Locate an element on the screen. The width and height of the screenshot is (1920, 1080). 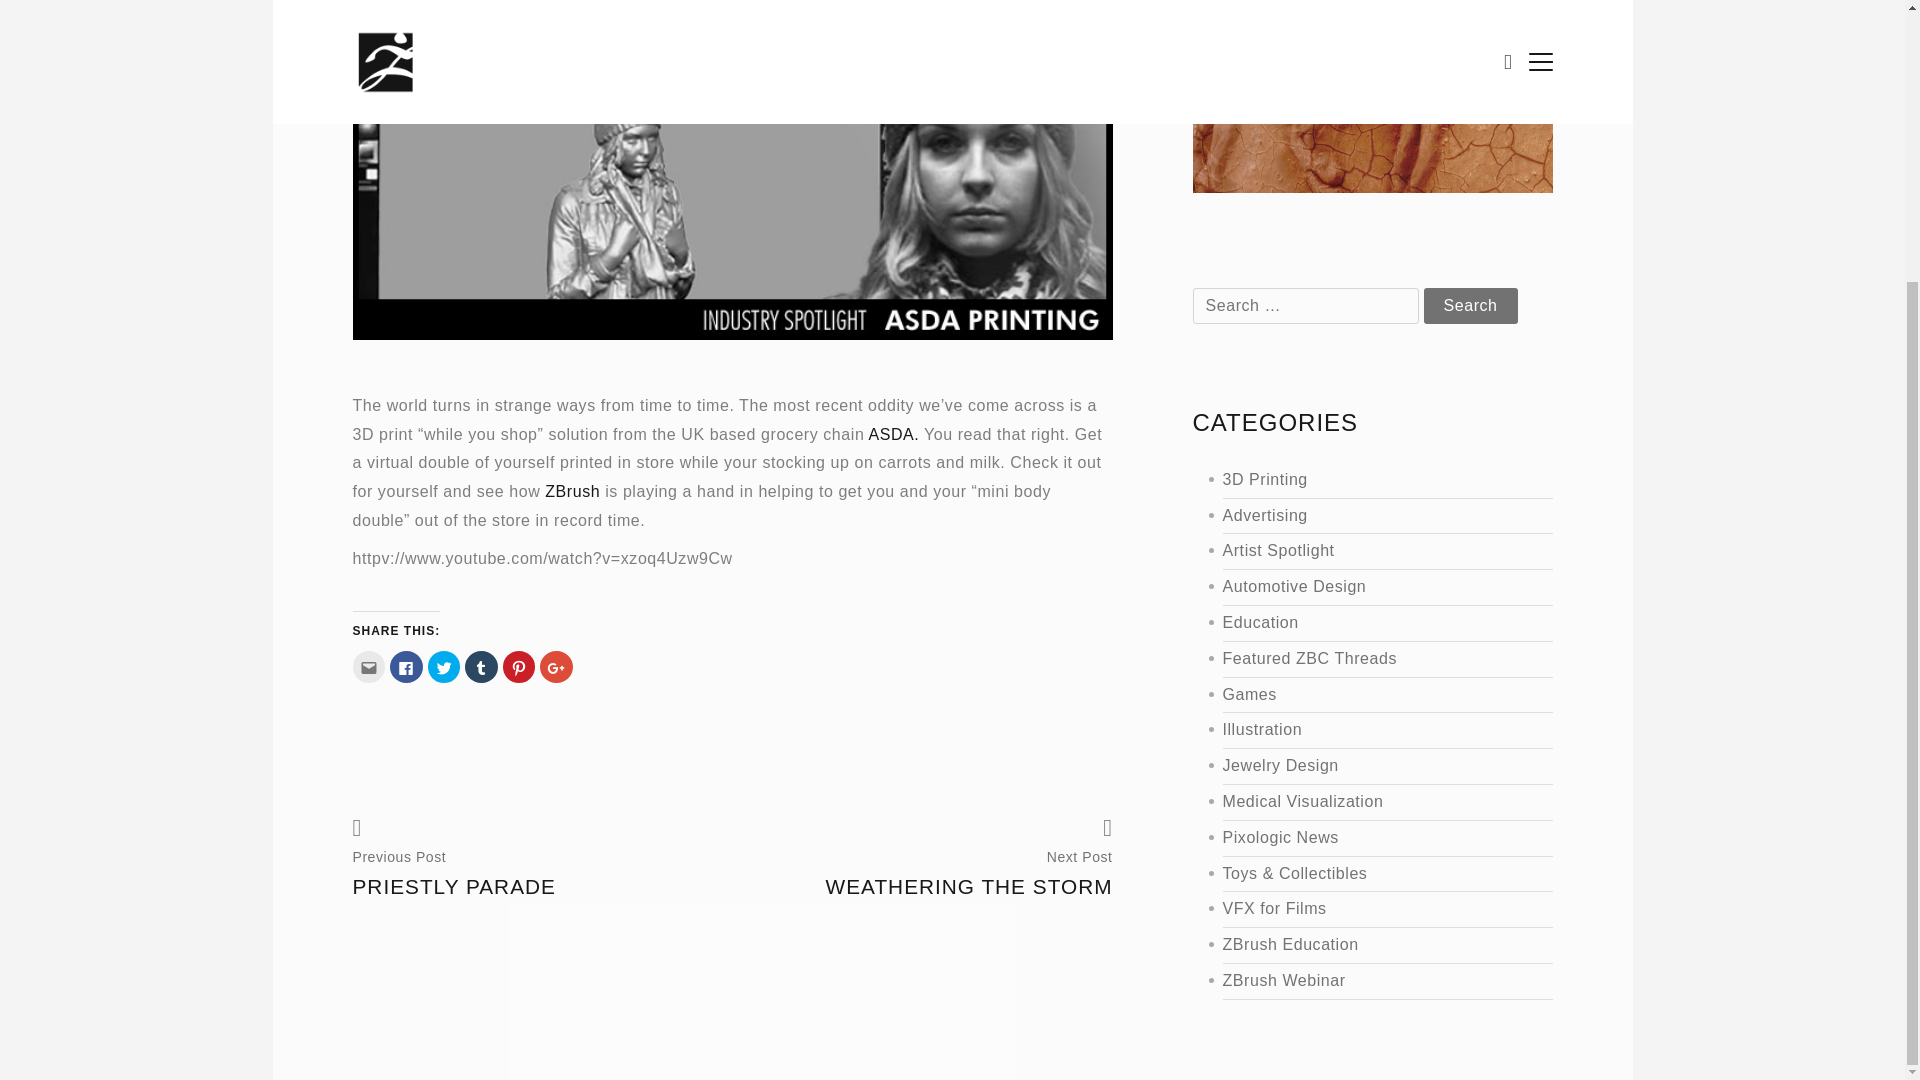
Illustration is located at coordinates (1364, 730).